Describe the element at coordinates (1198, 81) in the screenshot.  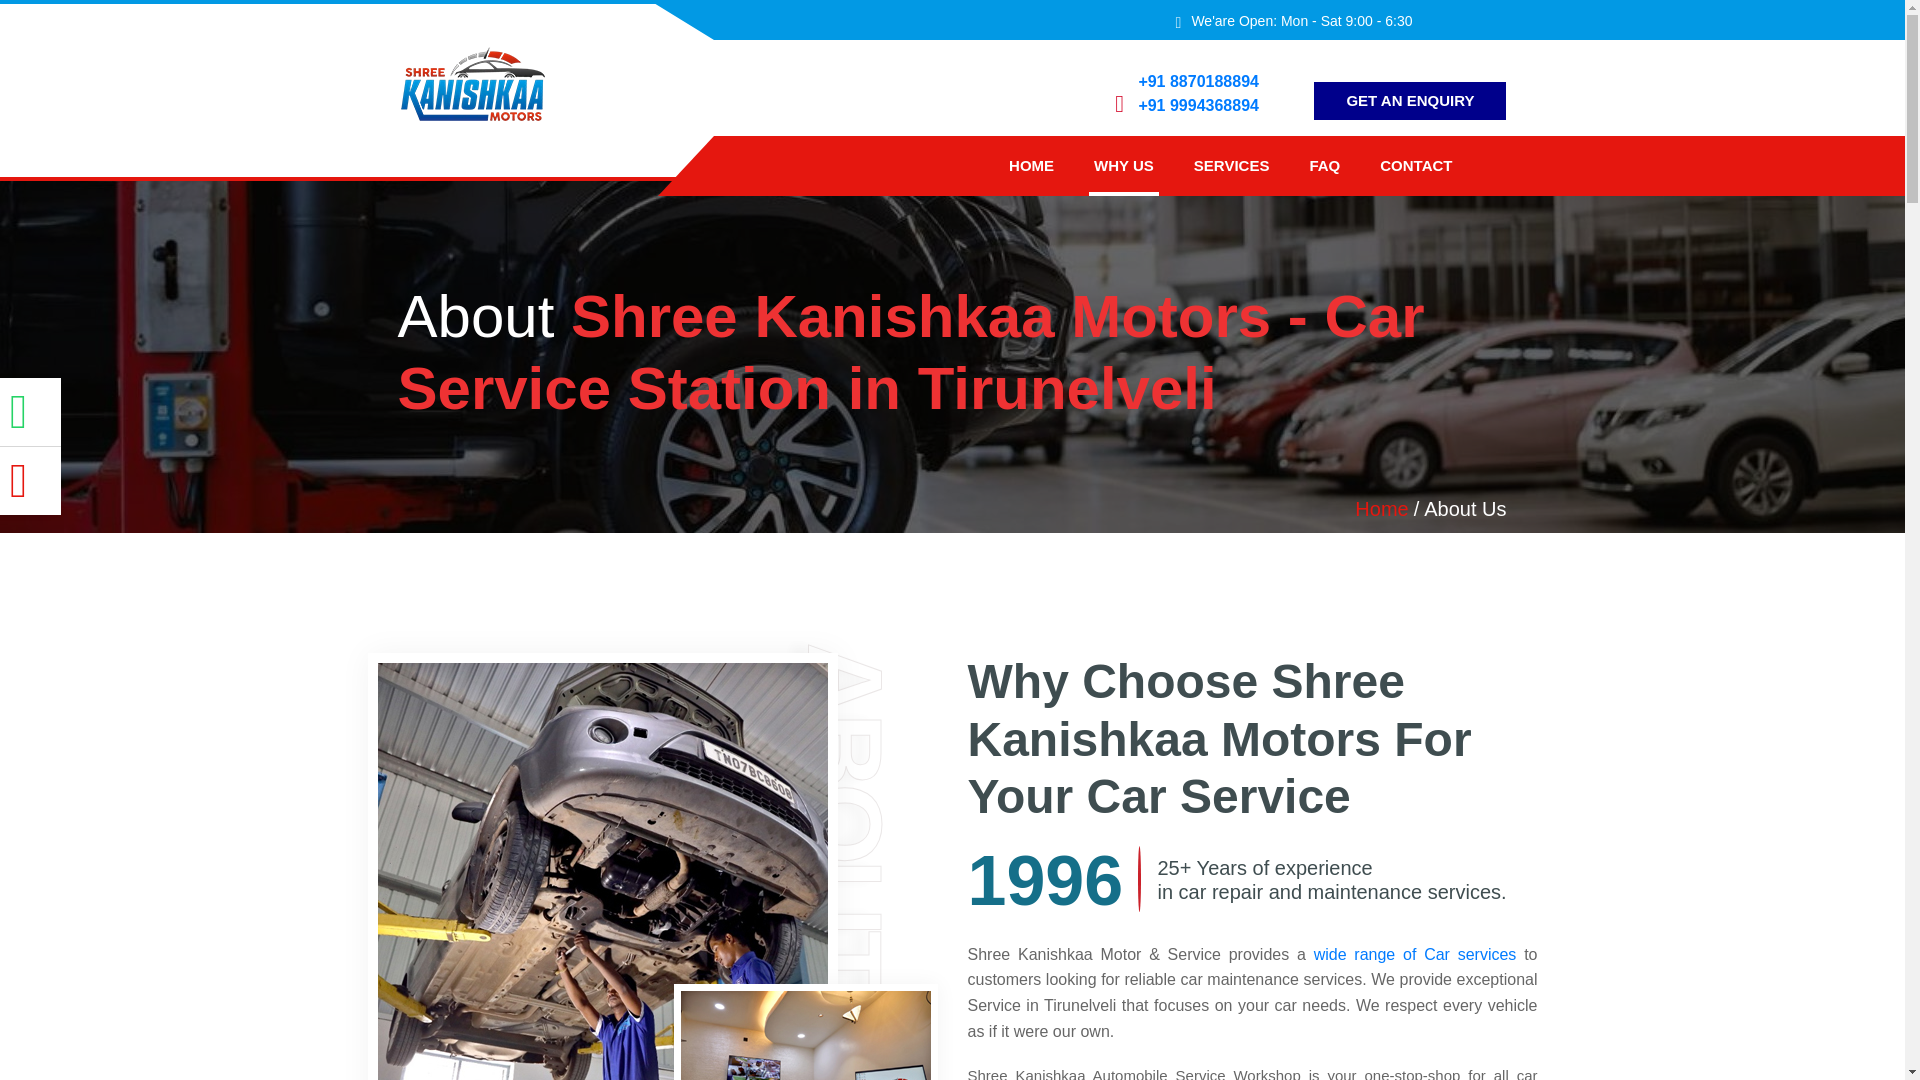
I see `Call to Shree Kanishkaa Motors` at that location.